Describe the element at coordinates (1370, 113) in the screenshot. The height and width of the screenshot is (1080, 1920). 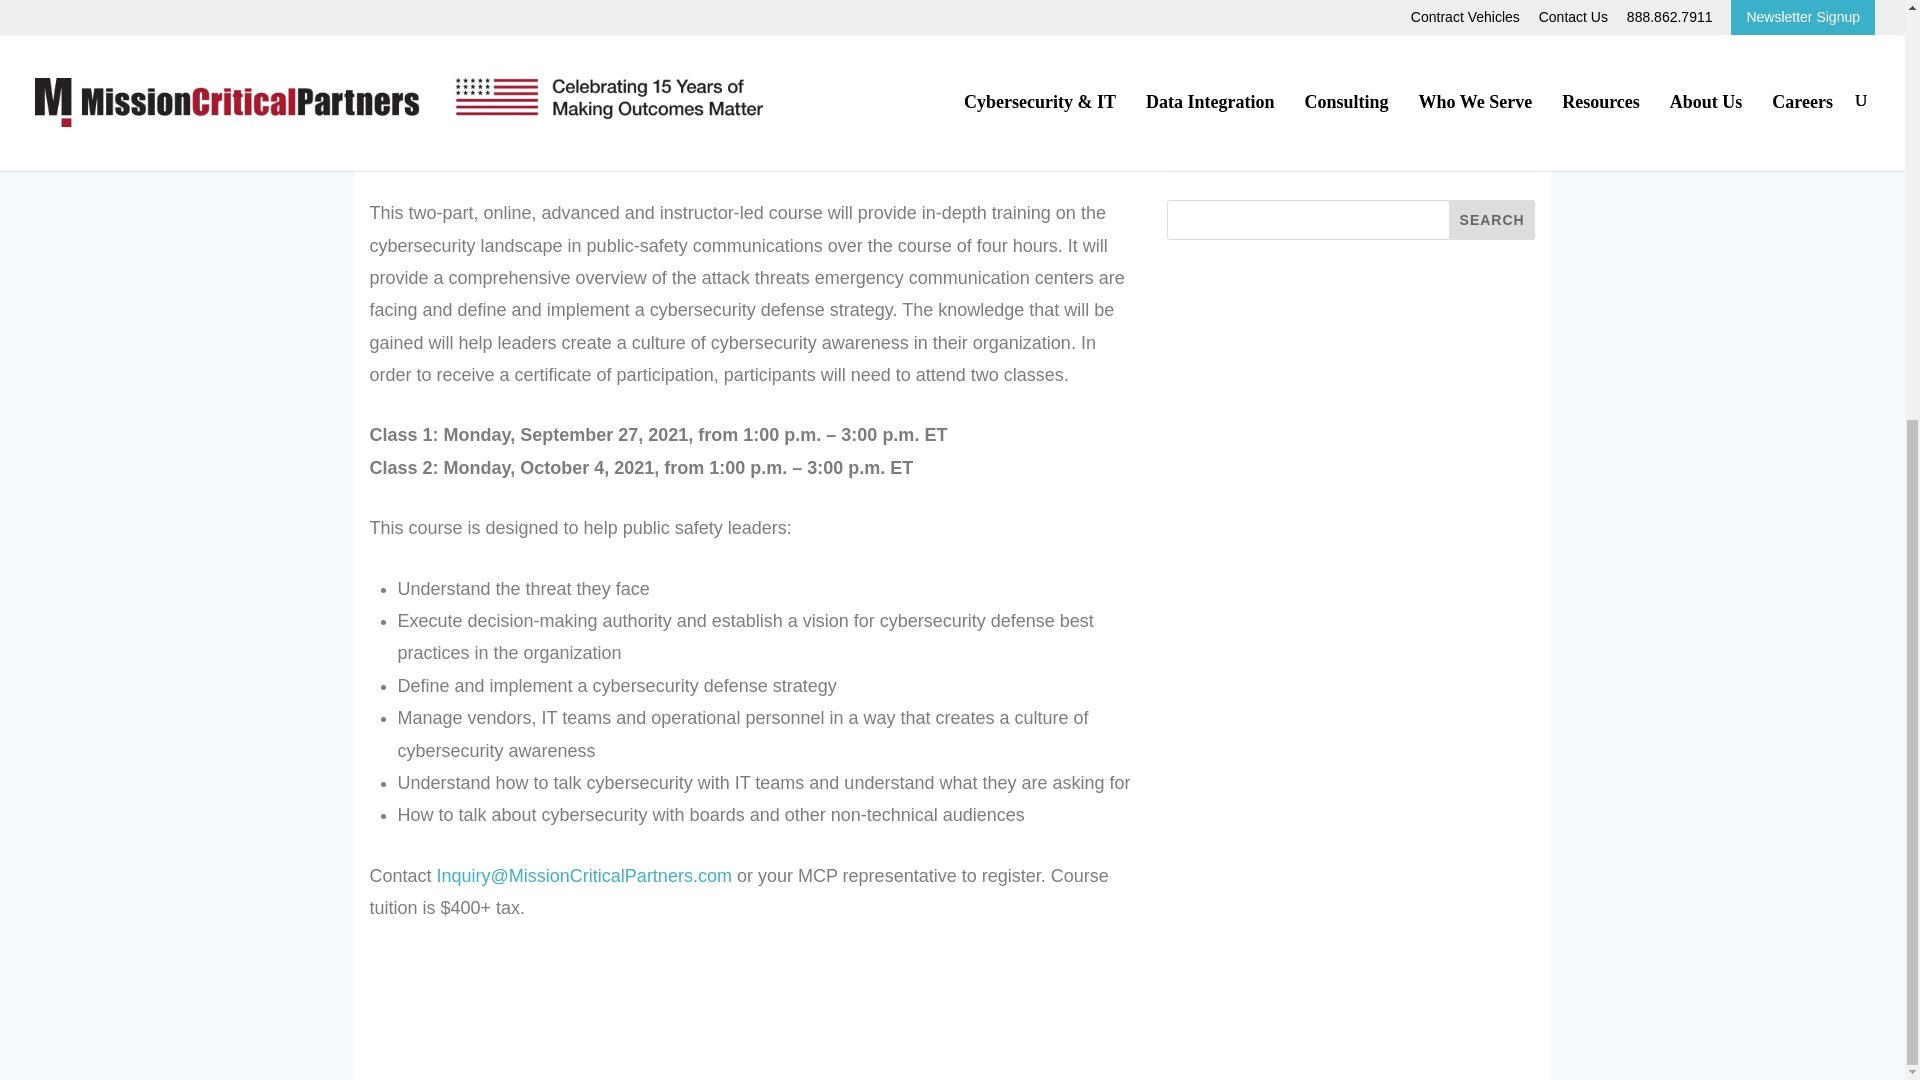
I see `Linkedin` at that location.